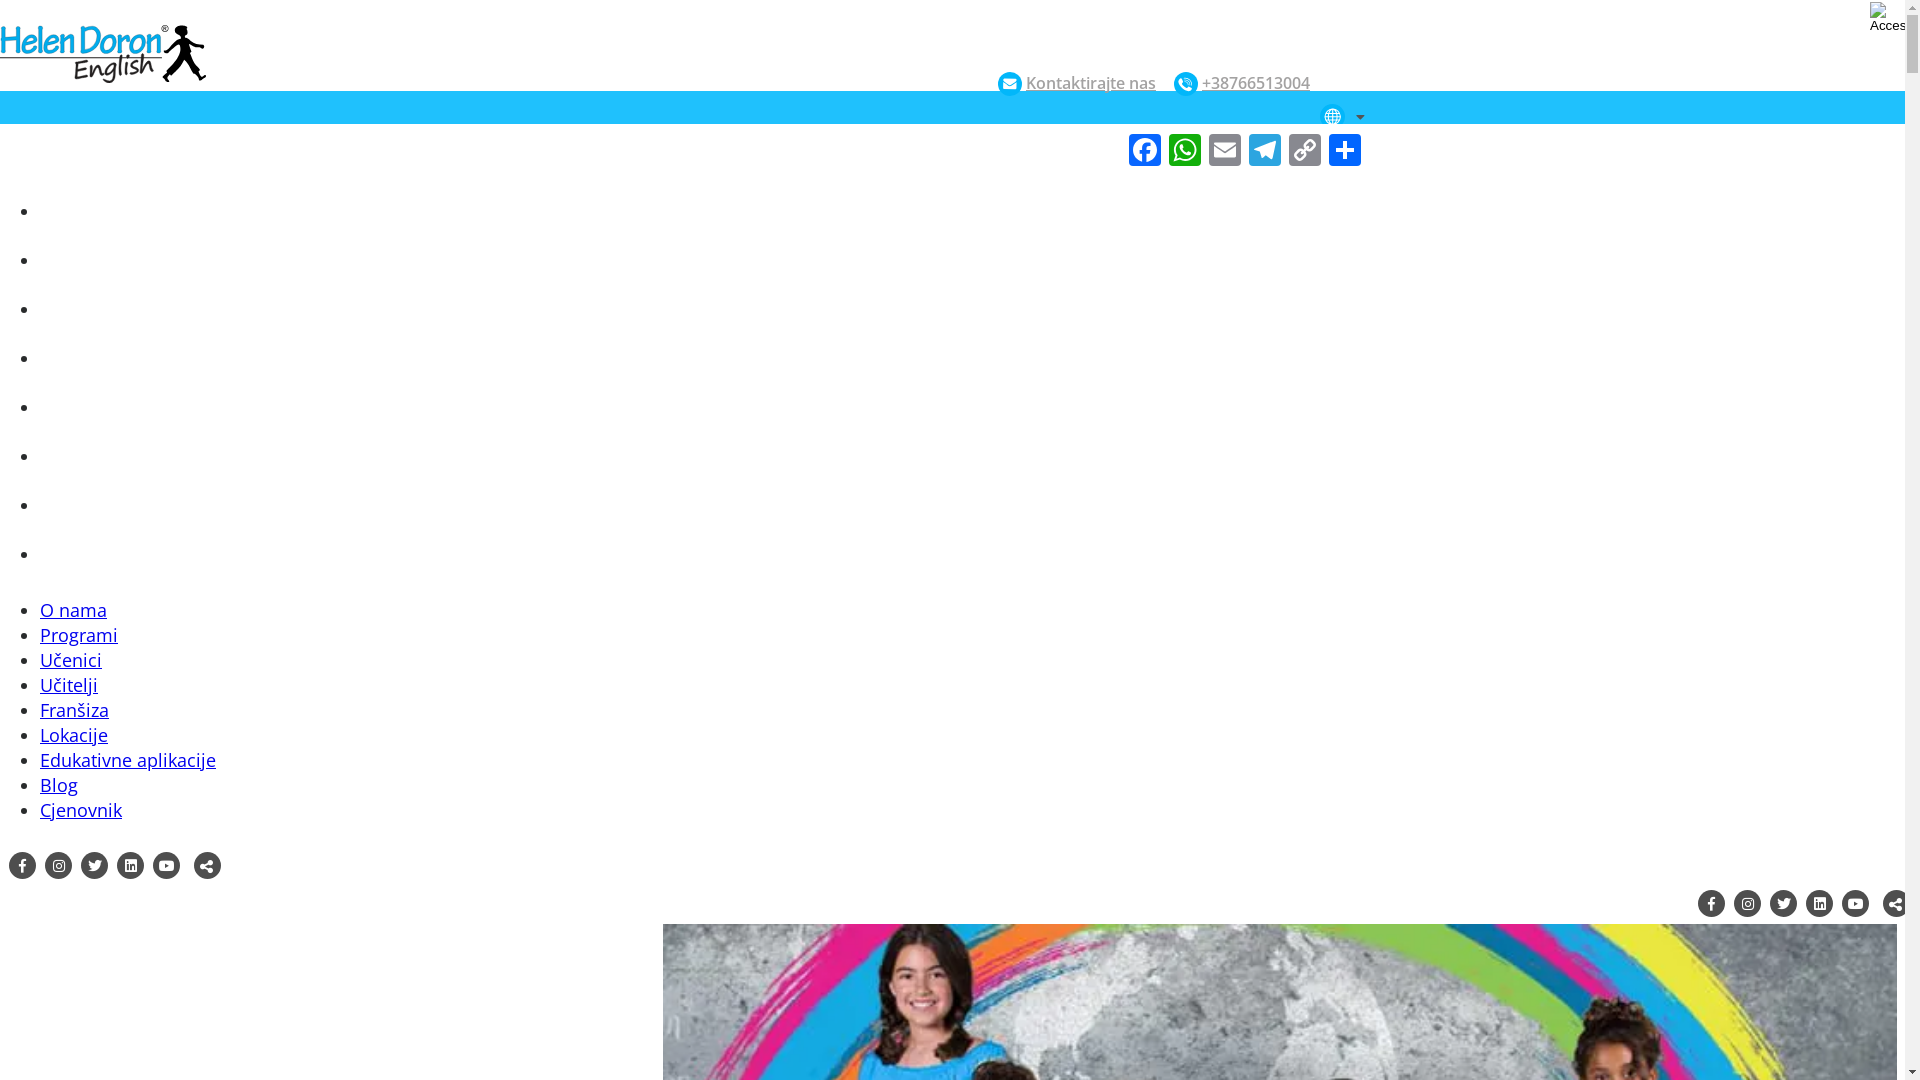 Image resolution: width=1920 pixels, height=1080 pixels. I want to click on WhatsApp, so click(1185, 152).